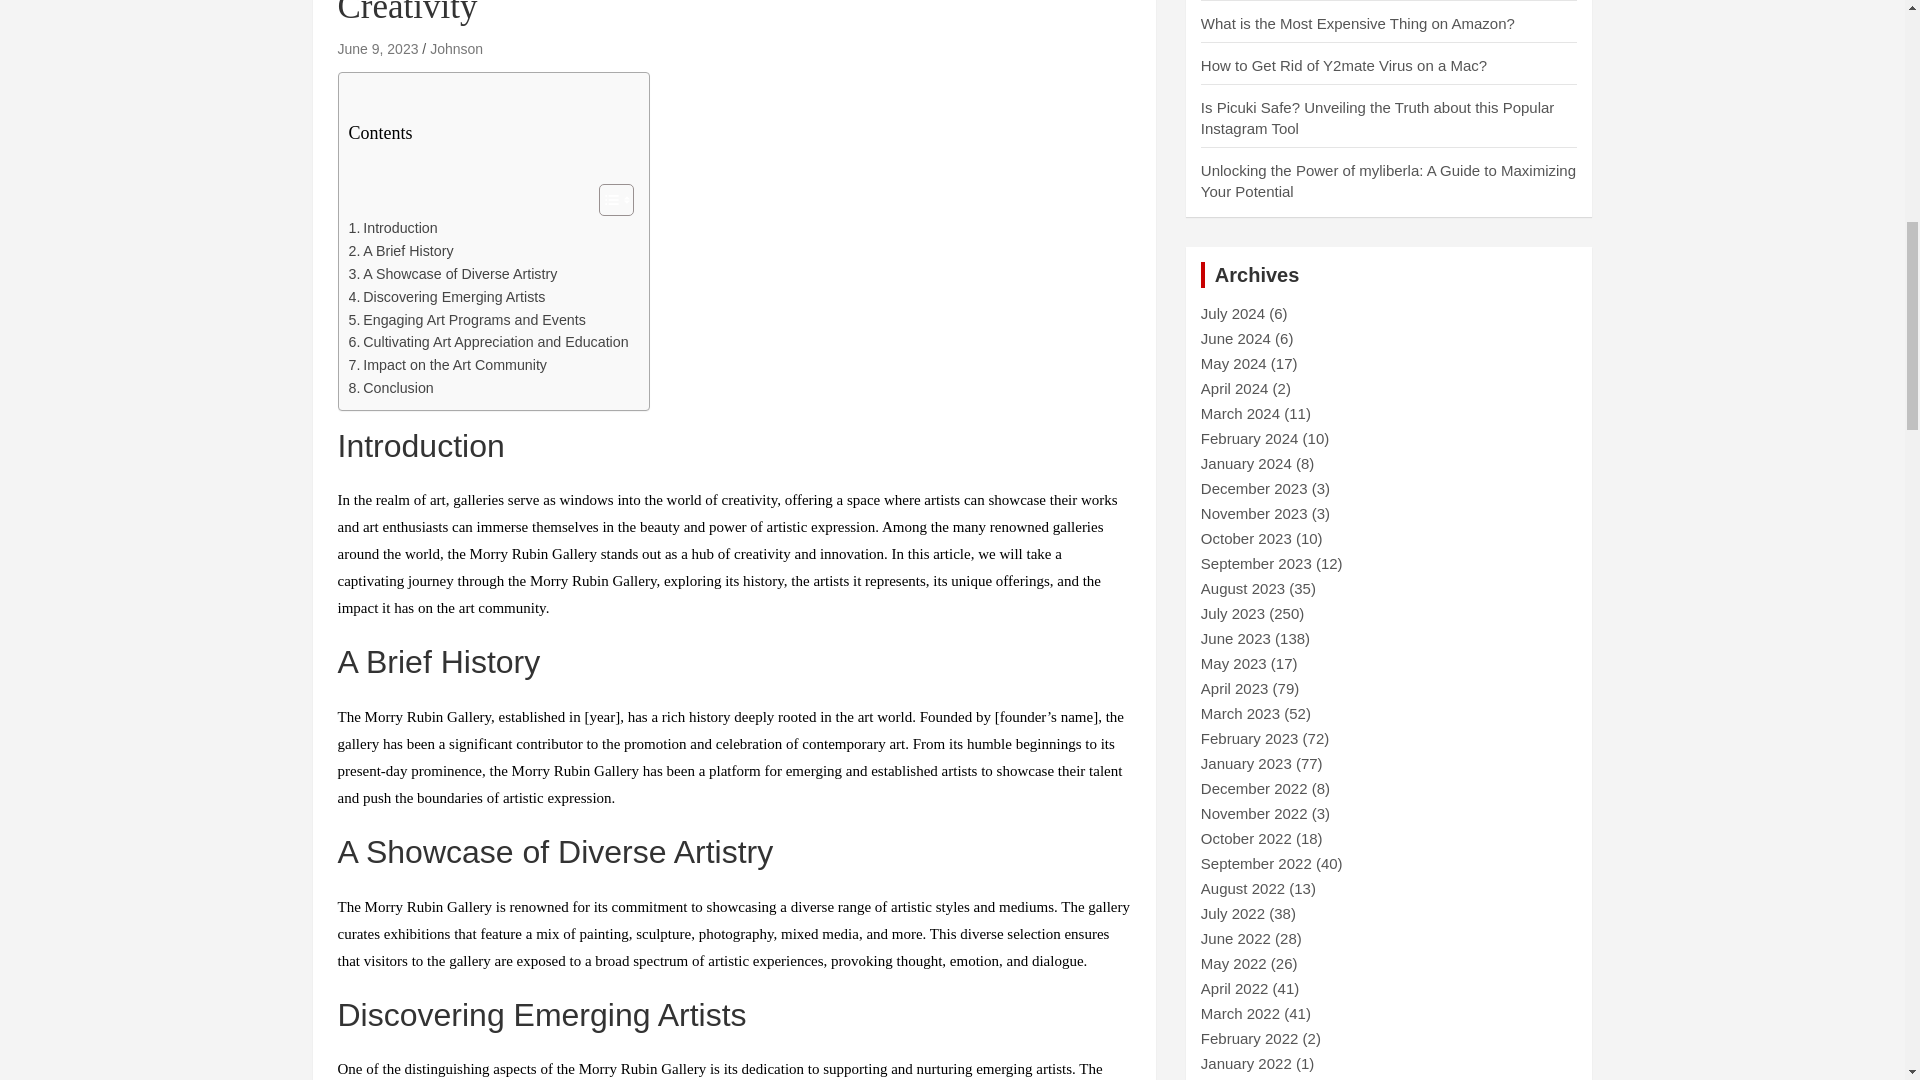 This screenshot has height=1080, width=1920. What do you see at coordinates (452, 274) in the screenshot?
I see `A Showcase of Diverse Artistry` at bounding box center [452, 274].